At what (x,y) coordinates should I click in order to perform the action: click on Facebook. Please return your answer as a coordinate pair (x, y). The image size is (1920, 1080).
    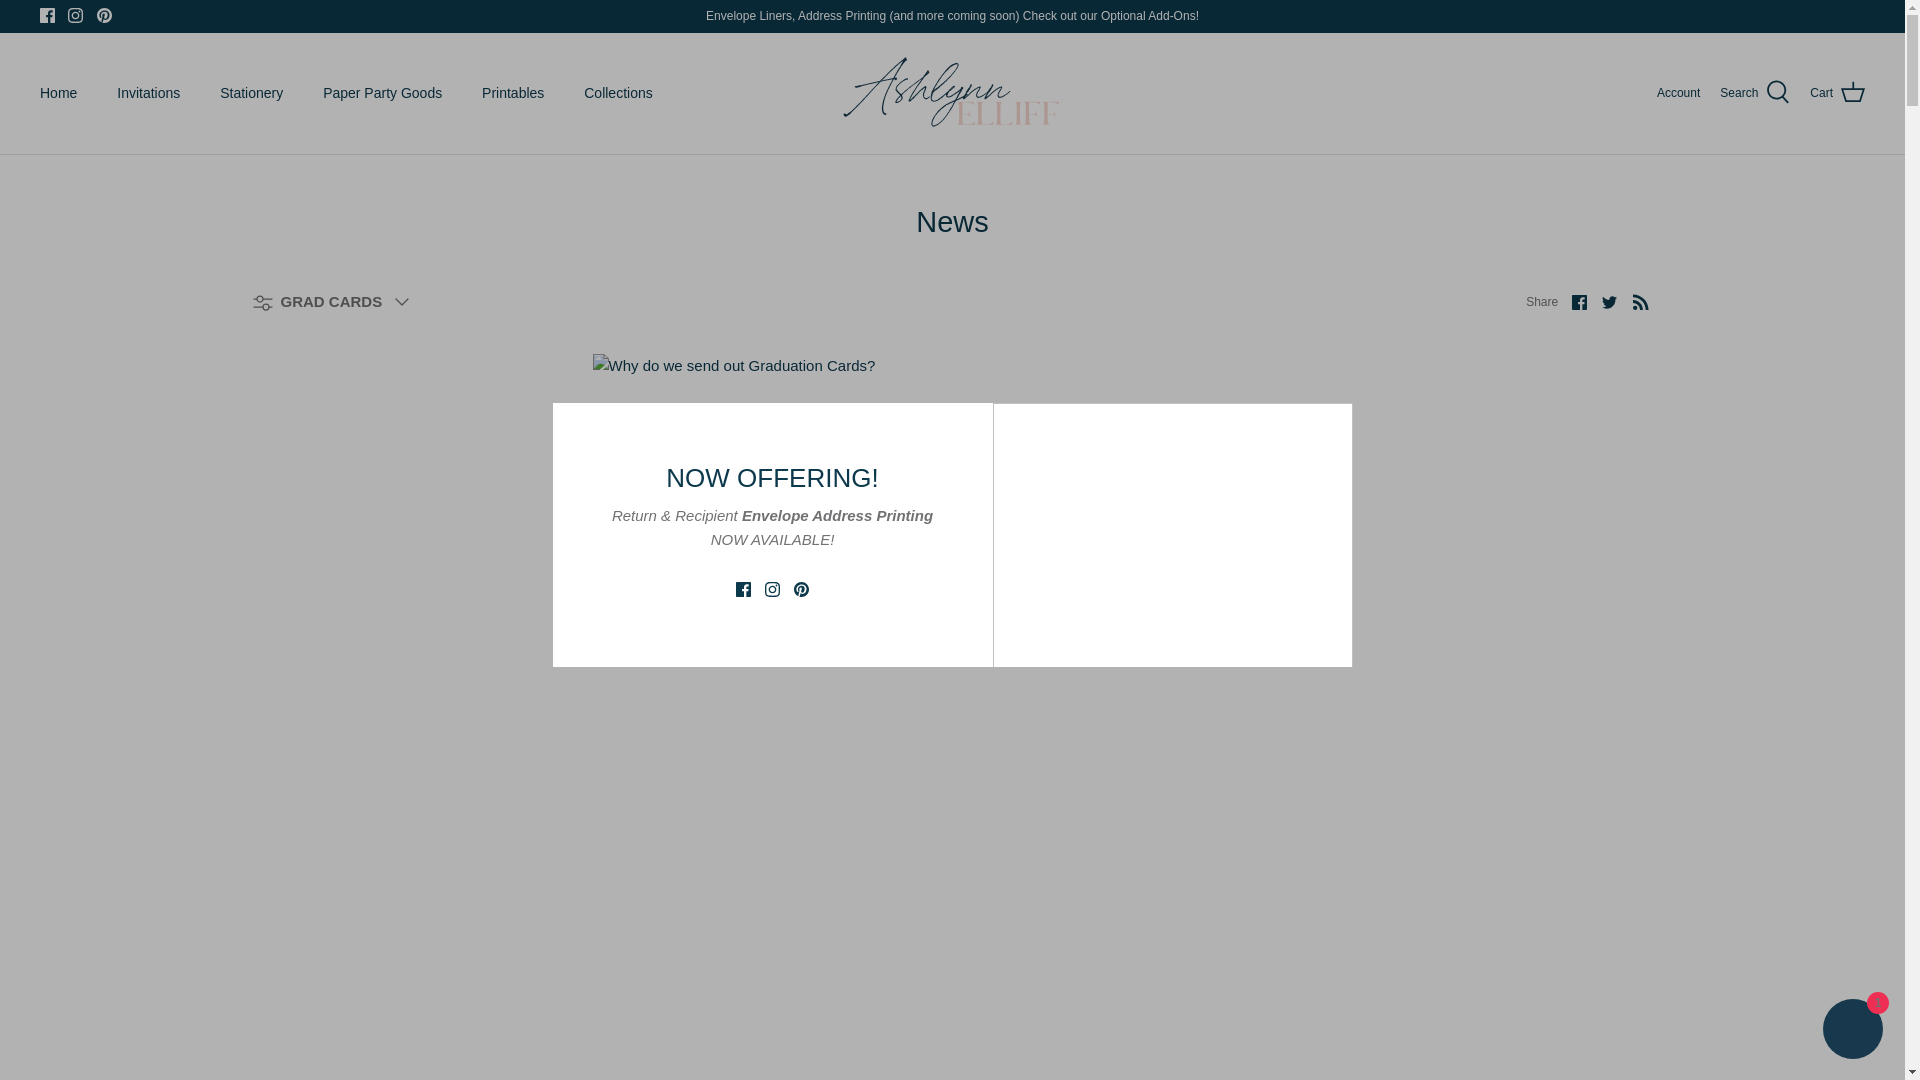
    Looking at the image, I should click on (48, 14).